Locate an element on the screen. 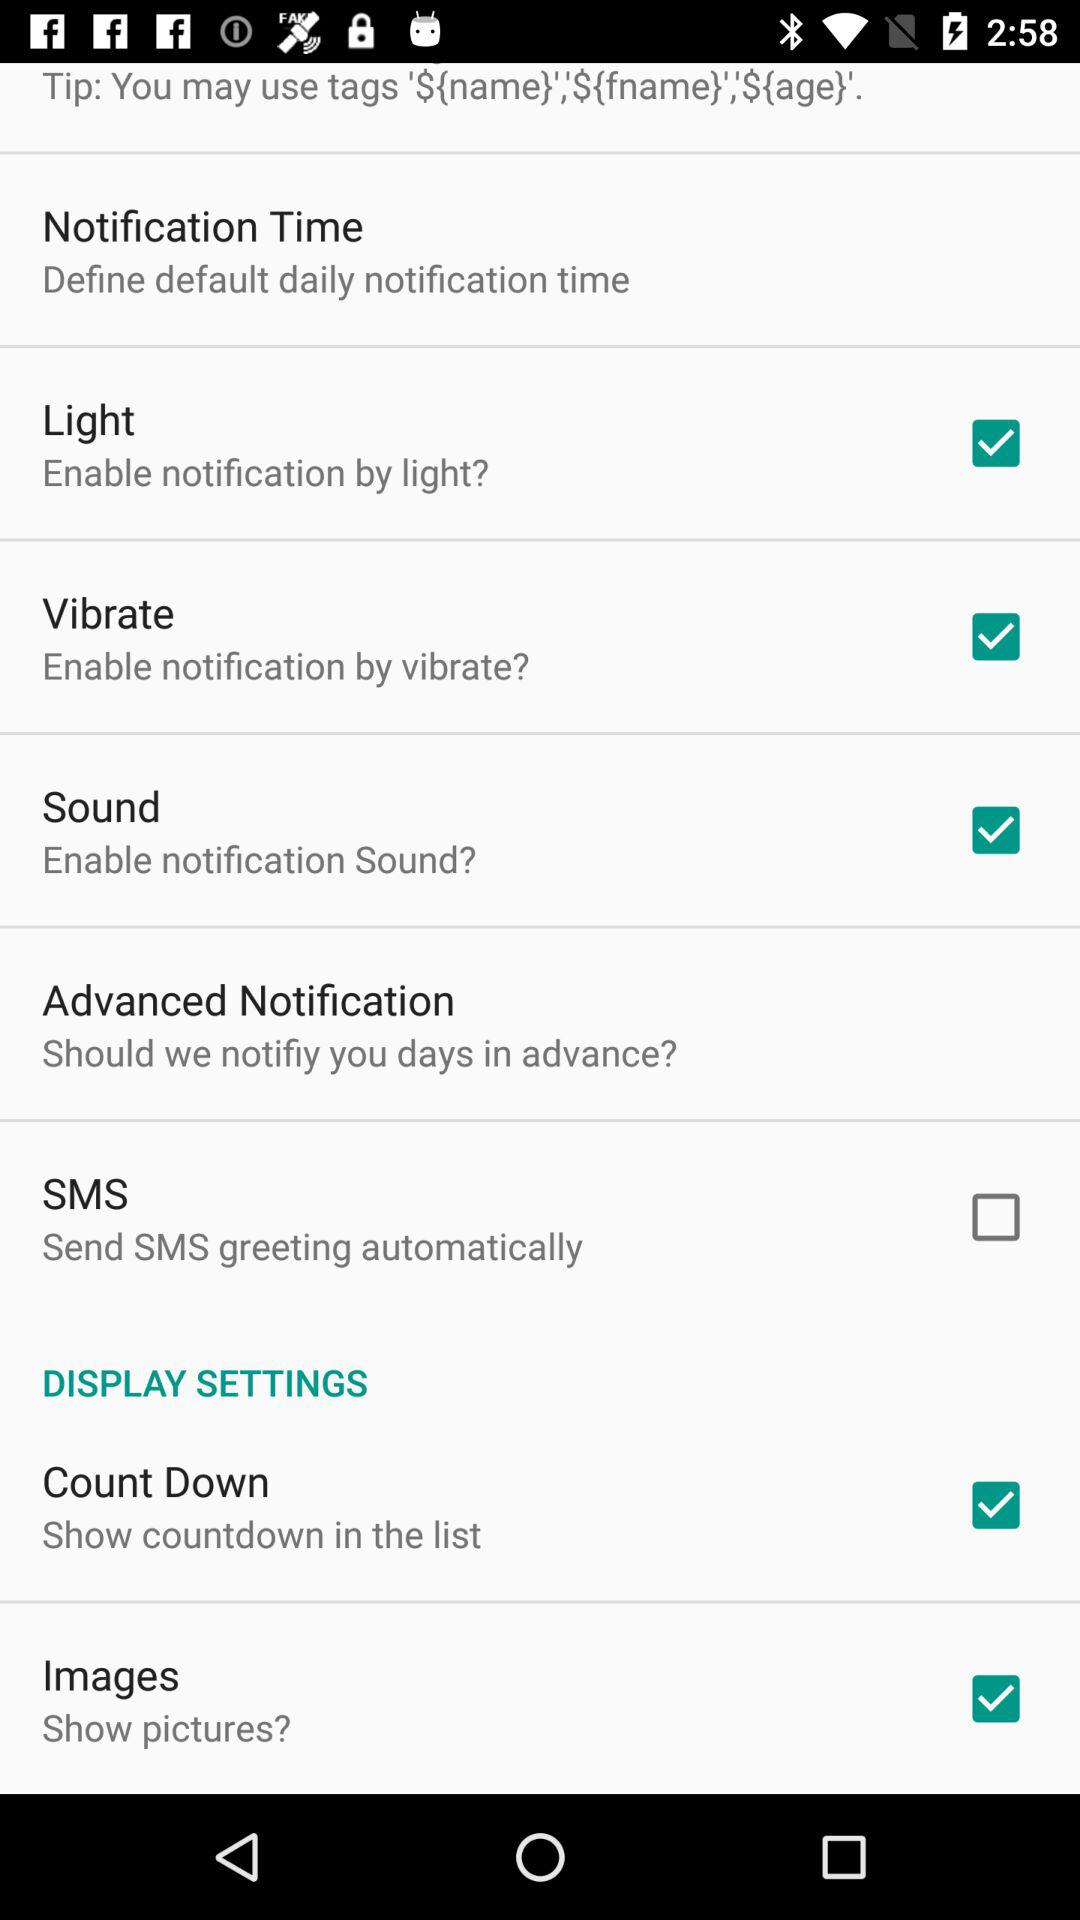 The width and height of the screenshot is (1080, 1920). jump to the customize your greeting icon is located at coordinates (453, 86).